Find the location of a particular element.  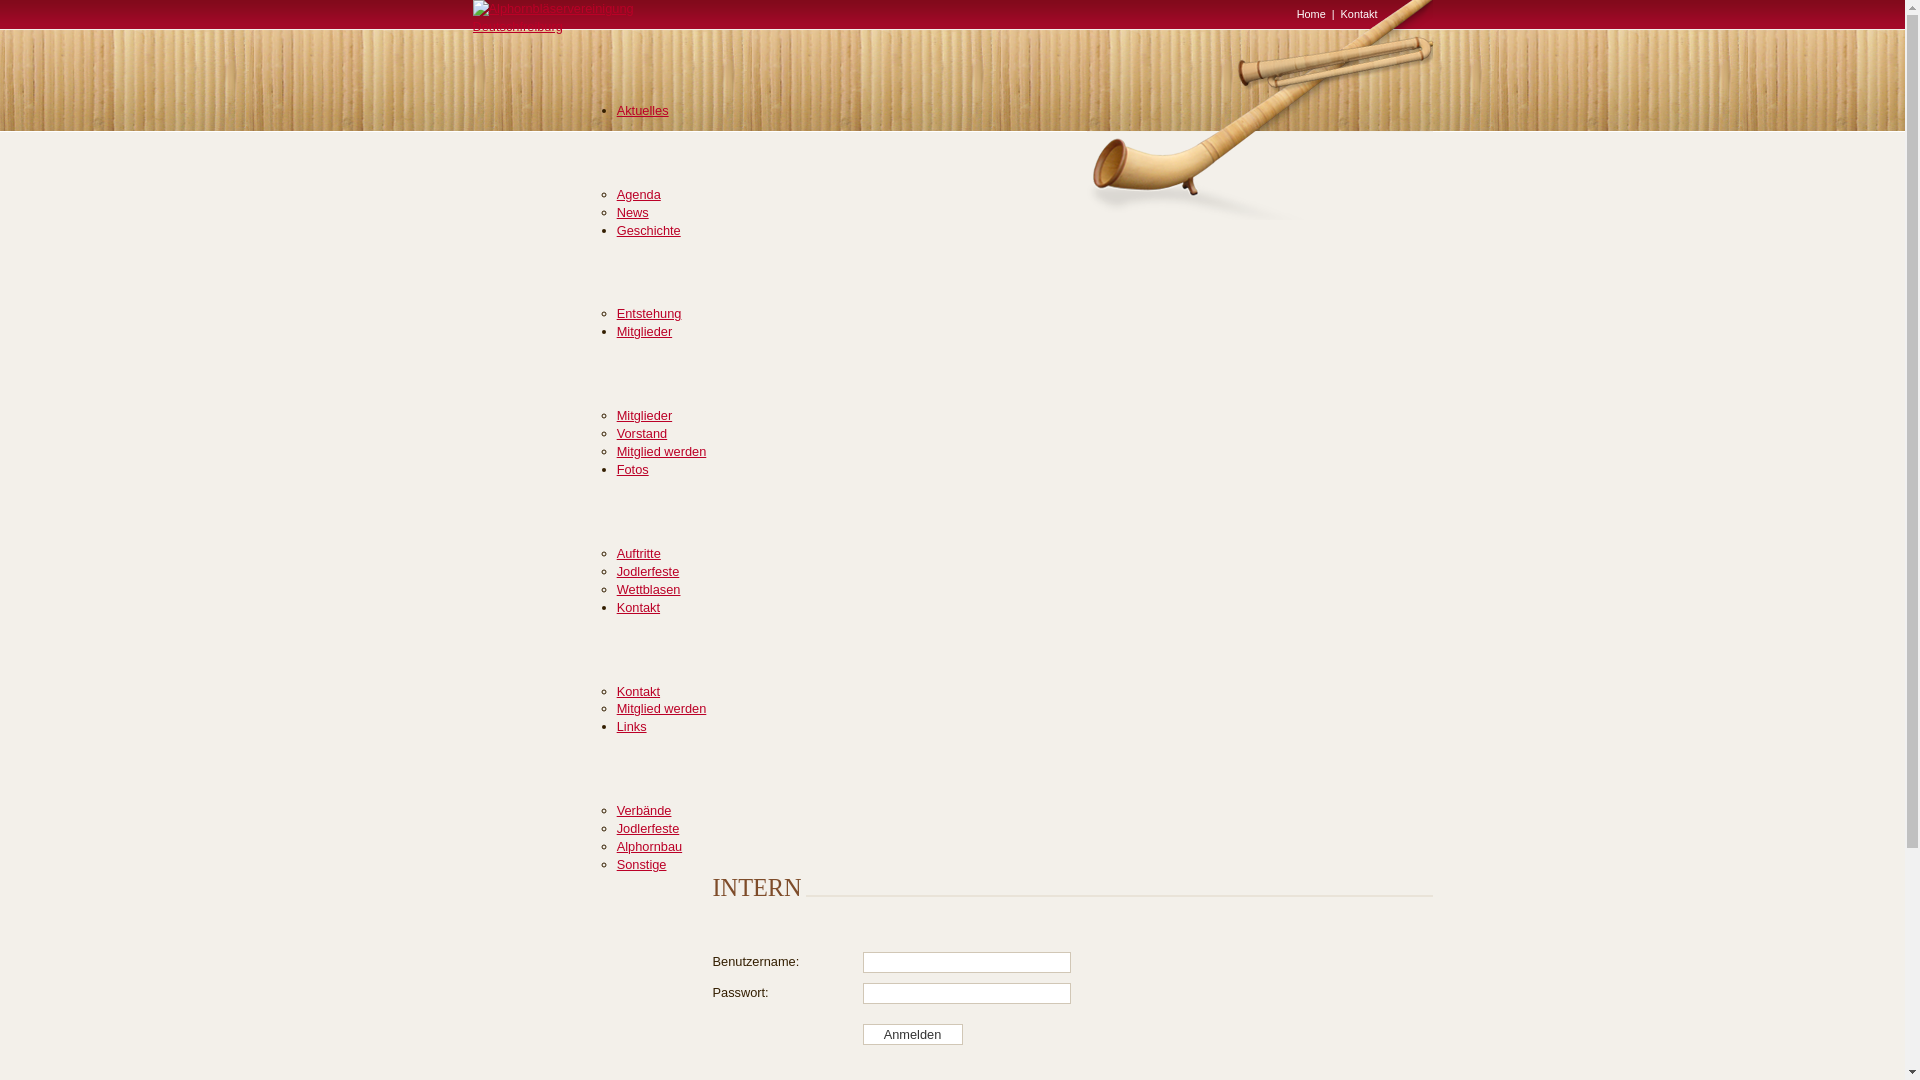

Geschichte is located at coordinates (649, 230).